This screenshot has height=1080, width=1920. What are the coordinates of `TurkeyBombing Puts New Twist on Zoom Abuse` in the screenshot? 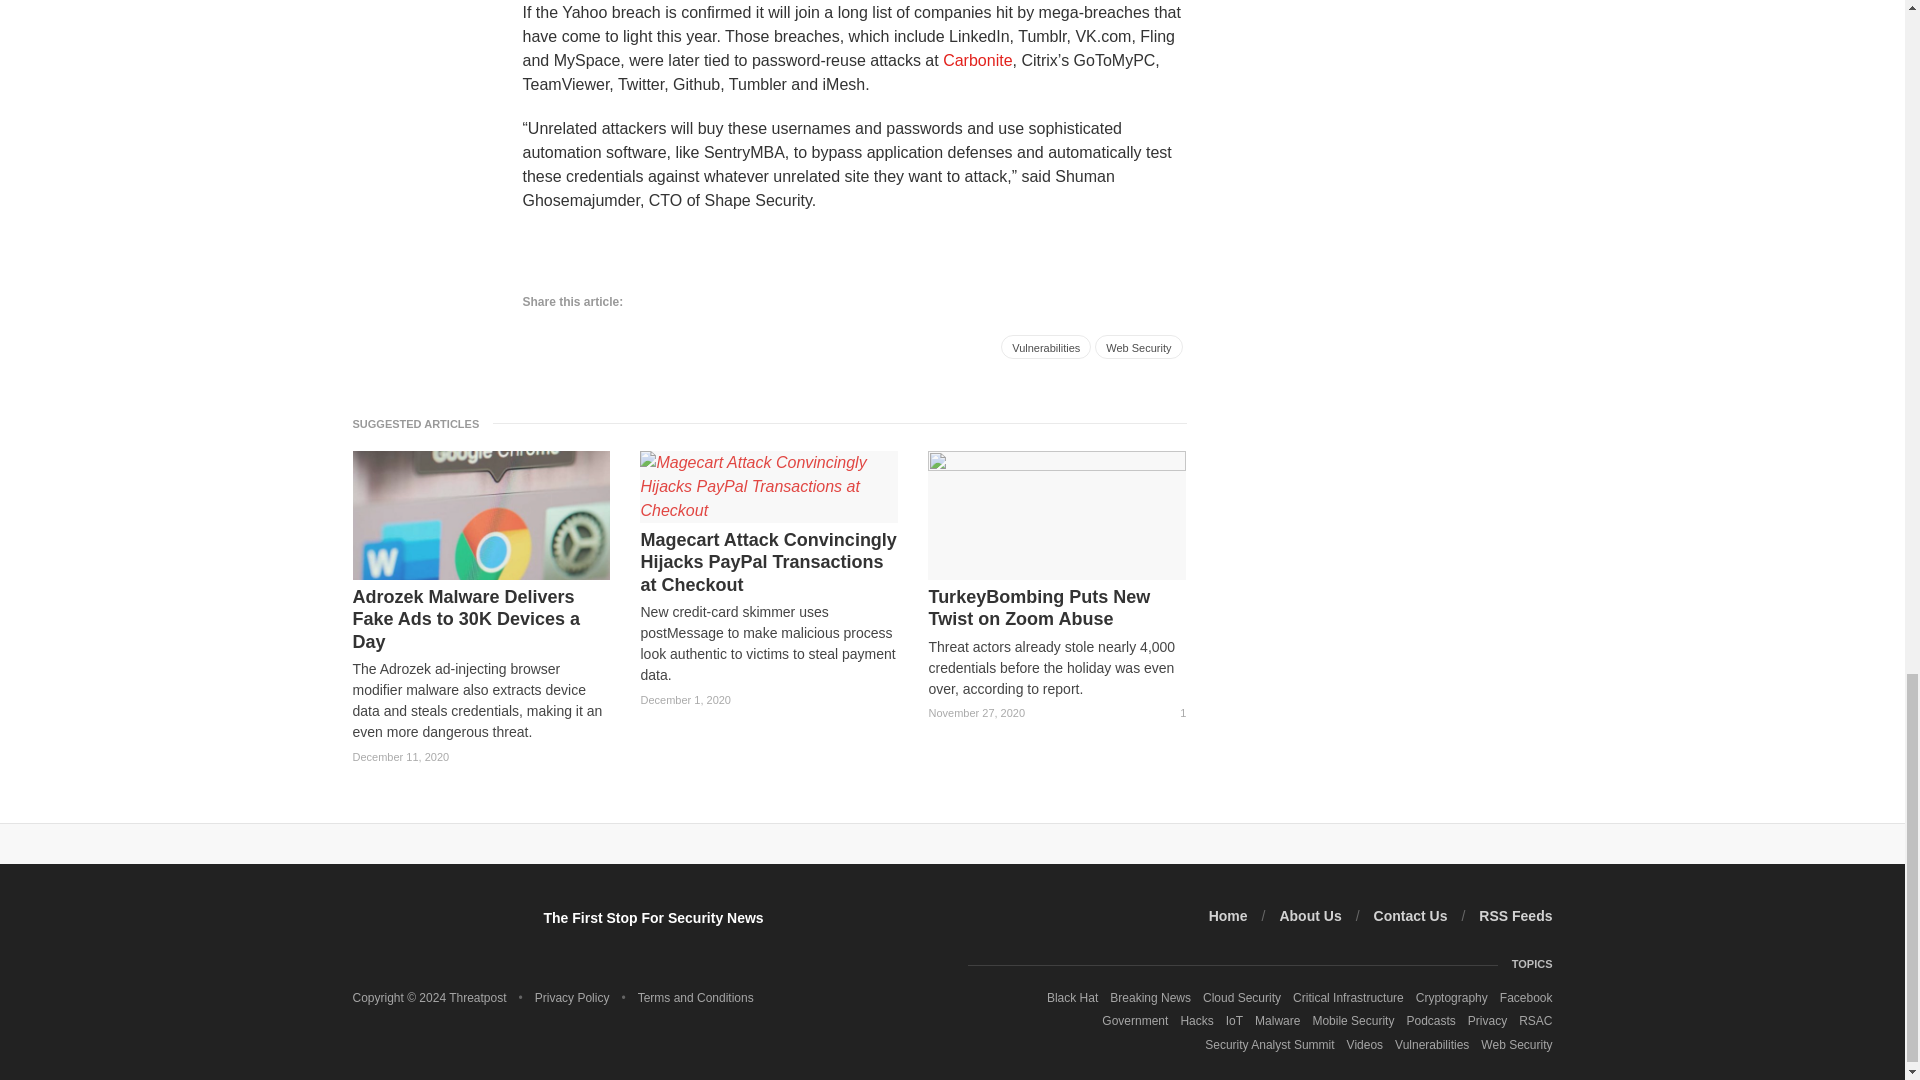 It's located at (1056, 608).